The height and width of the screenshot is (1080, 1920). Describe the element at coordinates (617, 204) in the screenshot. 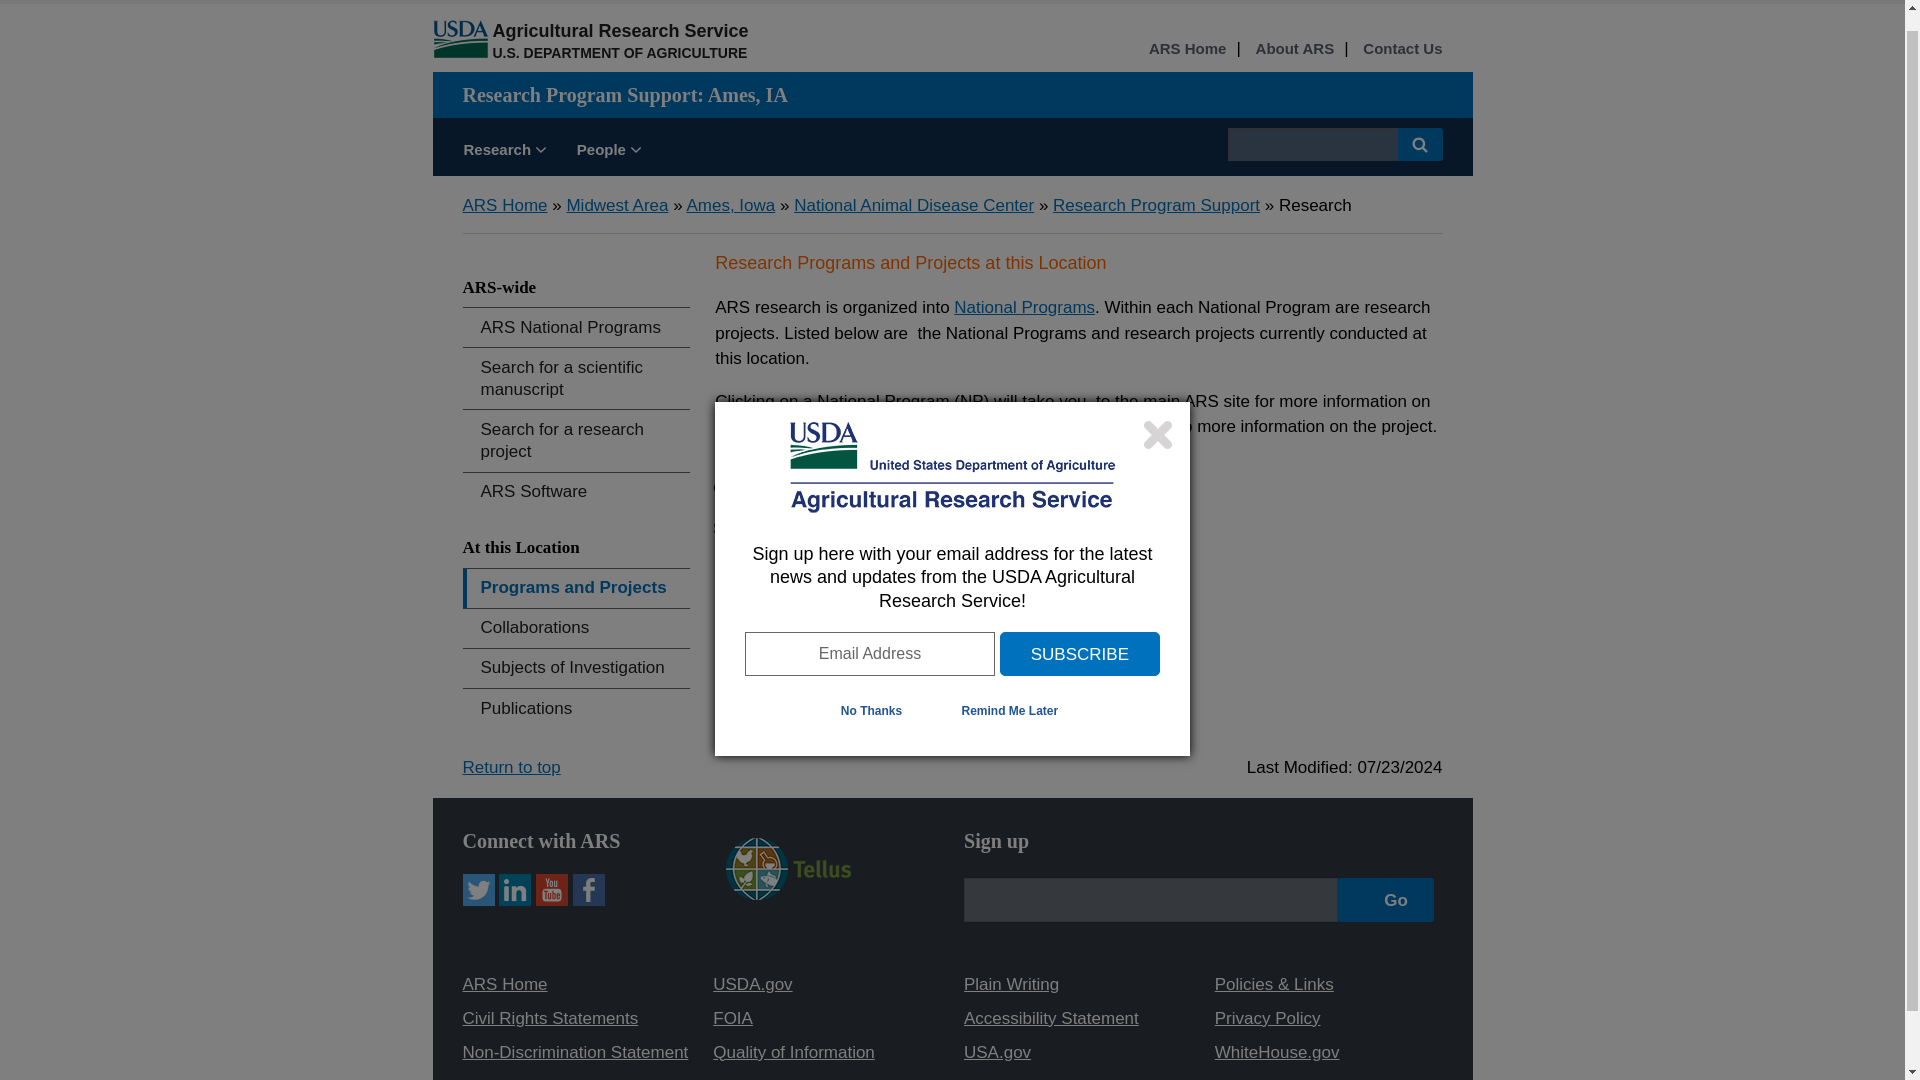

I see `Midwest Area` at that location.